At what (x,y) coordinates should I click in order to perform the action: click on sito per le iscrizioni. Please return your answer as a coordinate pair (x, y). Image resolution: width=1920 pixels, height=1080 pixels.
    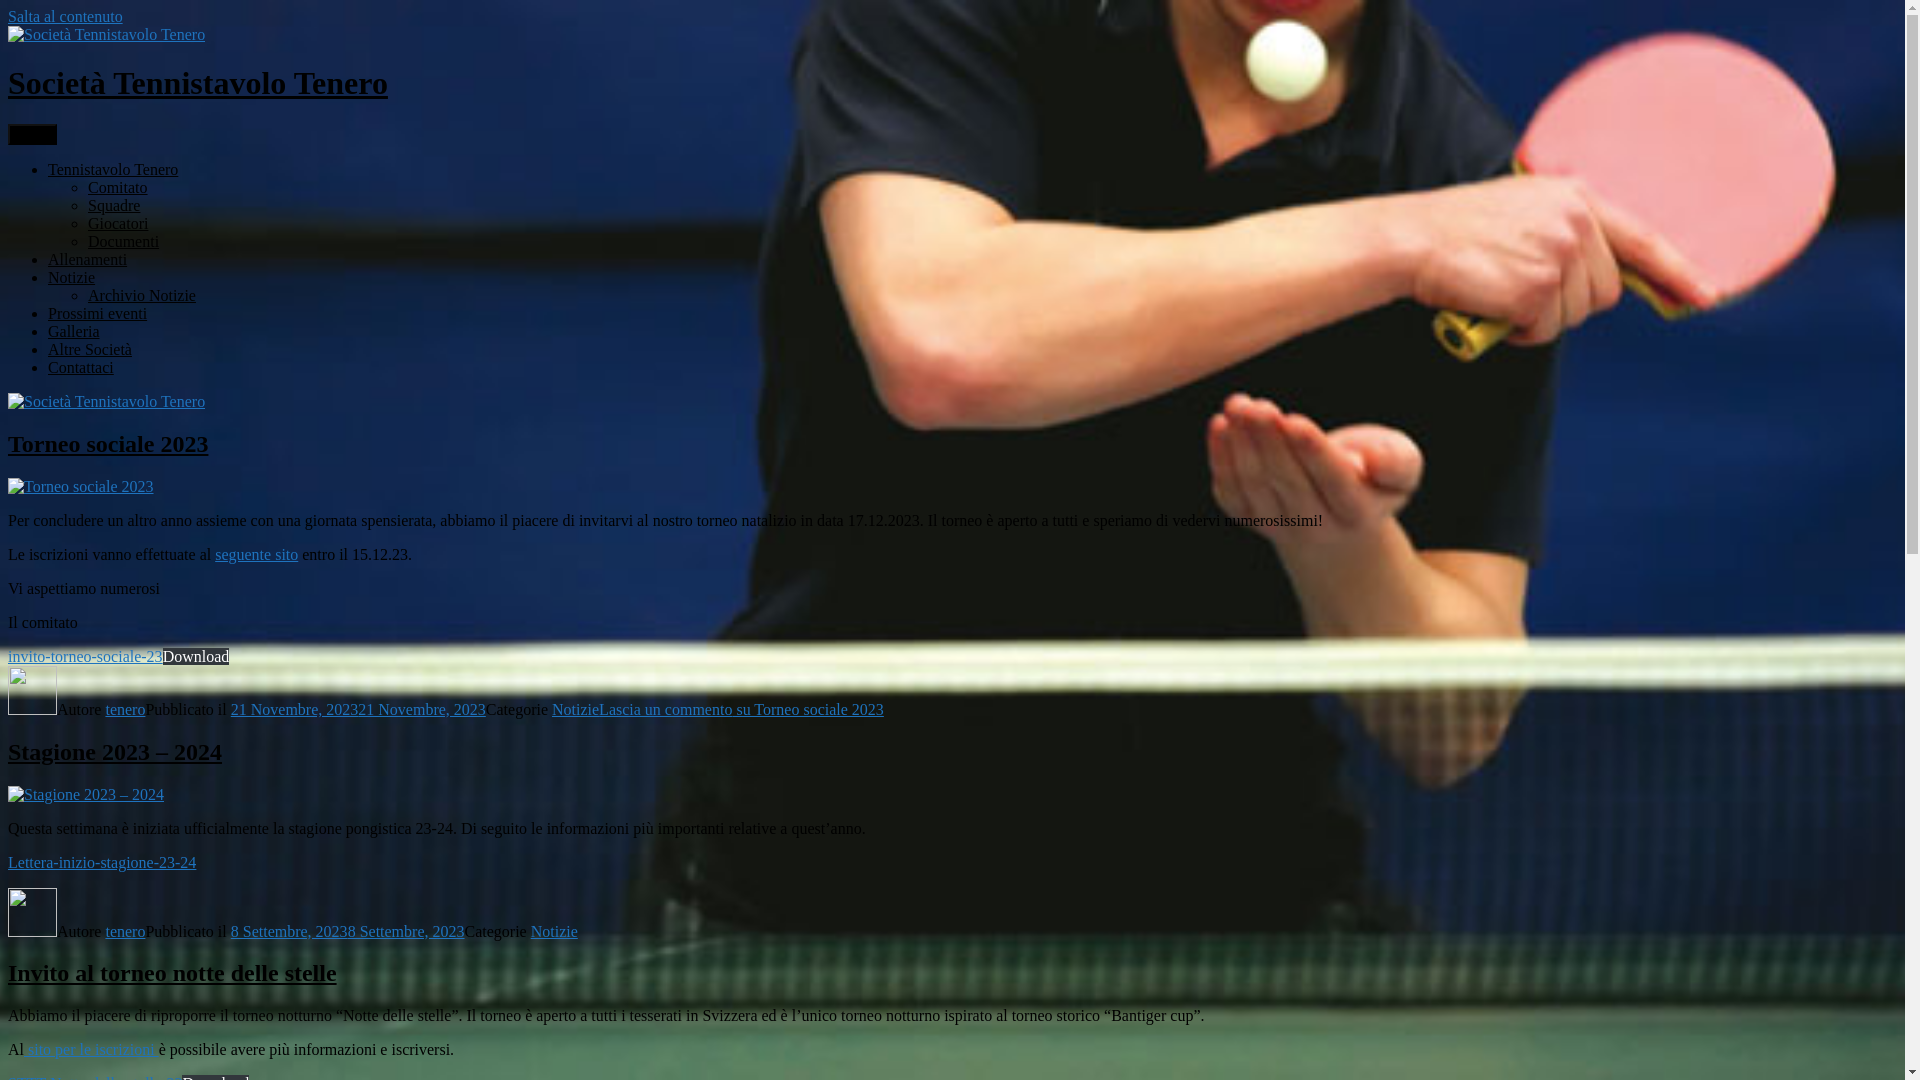
    Looking at the image, I should click on (92, 1050).